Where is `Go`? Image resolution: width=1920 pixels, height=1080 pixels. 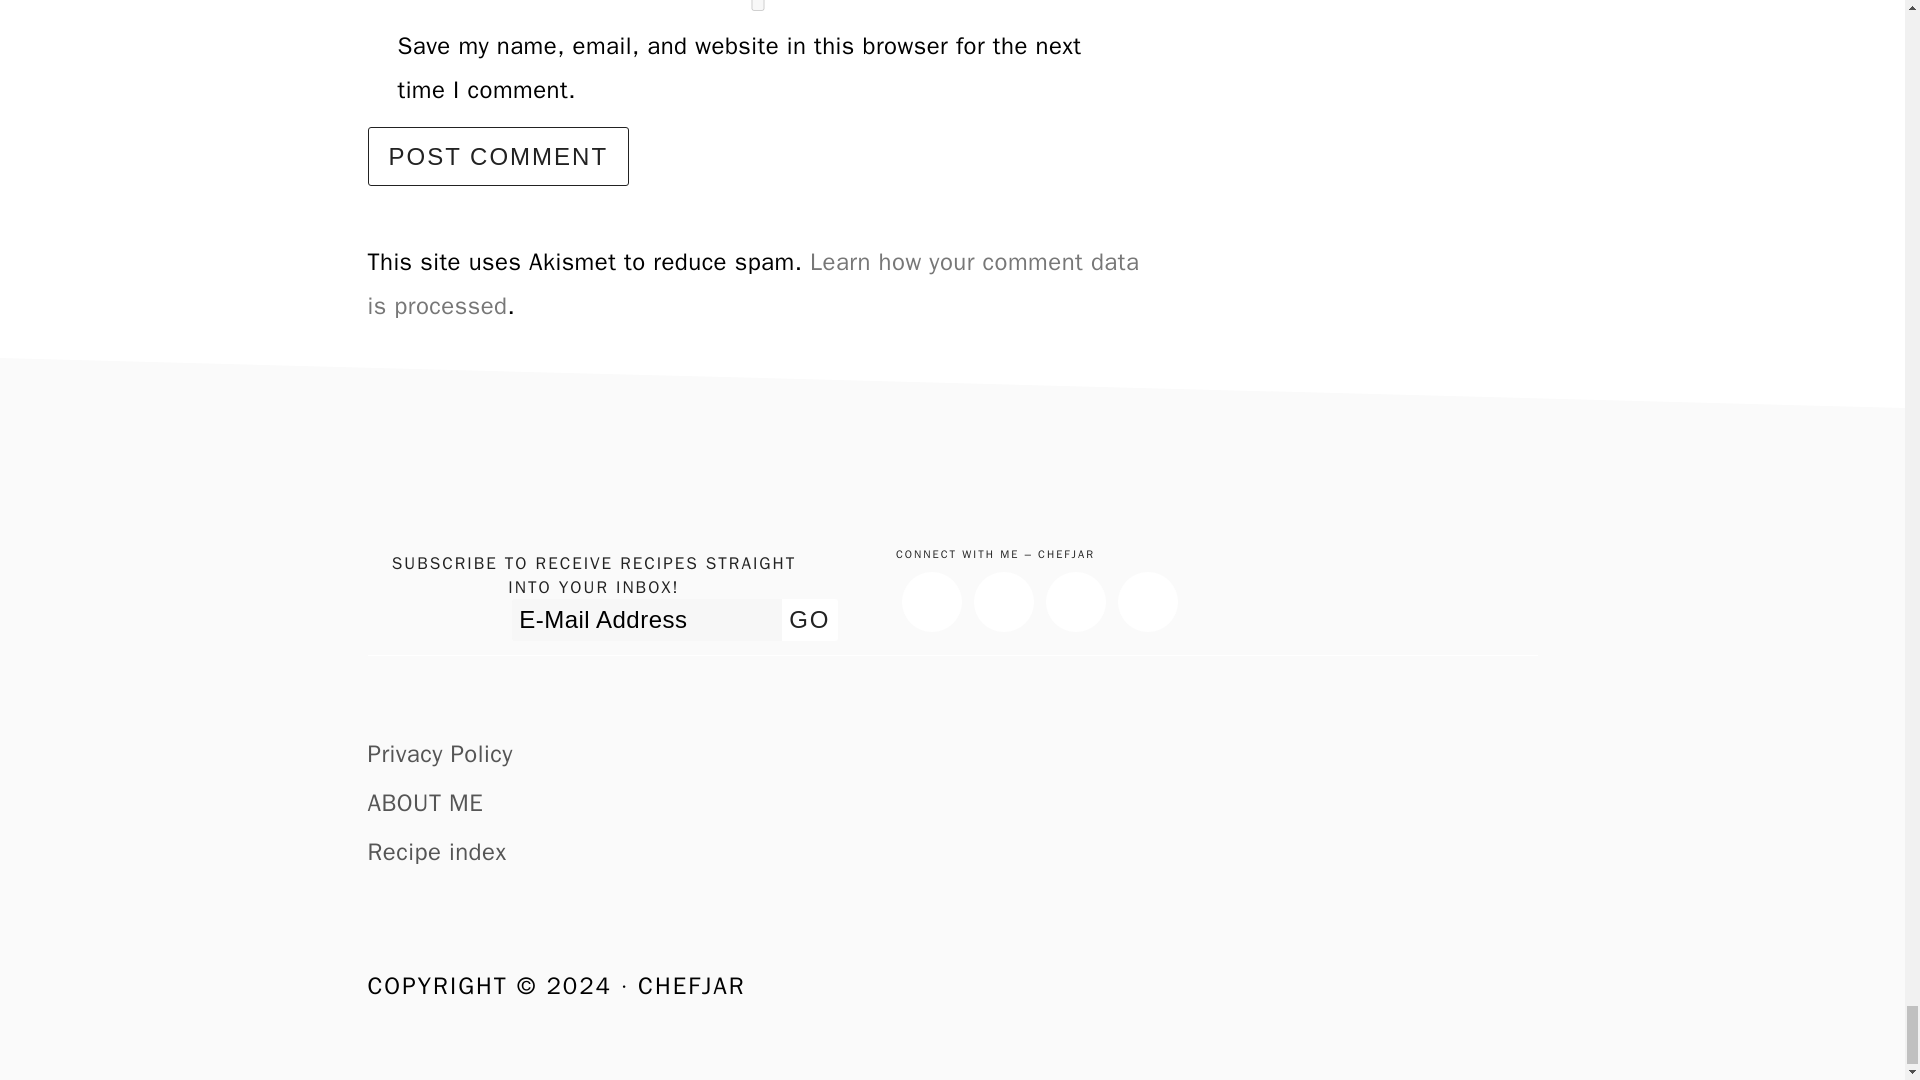
Go is located at coordinates (809, 620).